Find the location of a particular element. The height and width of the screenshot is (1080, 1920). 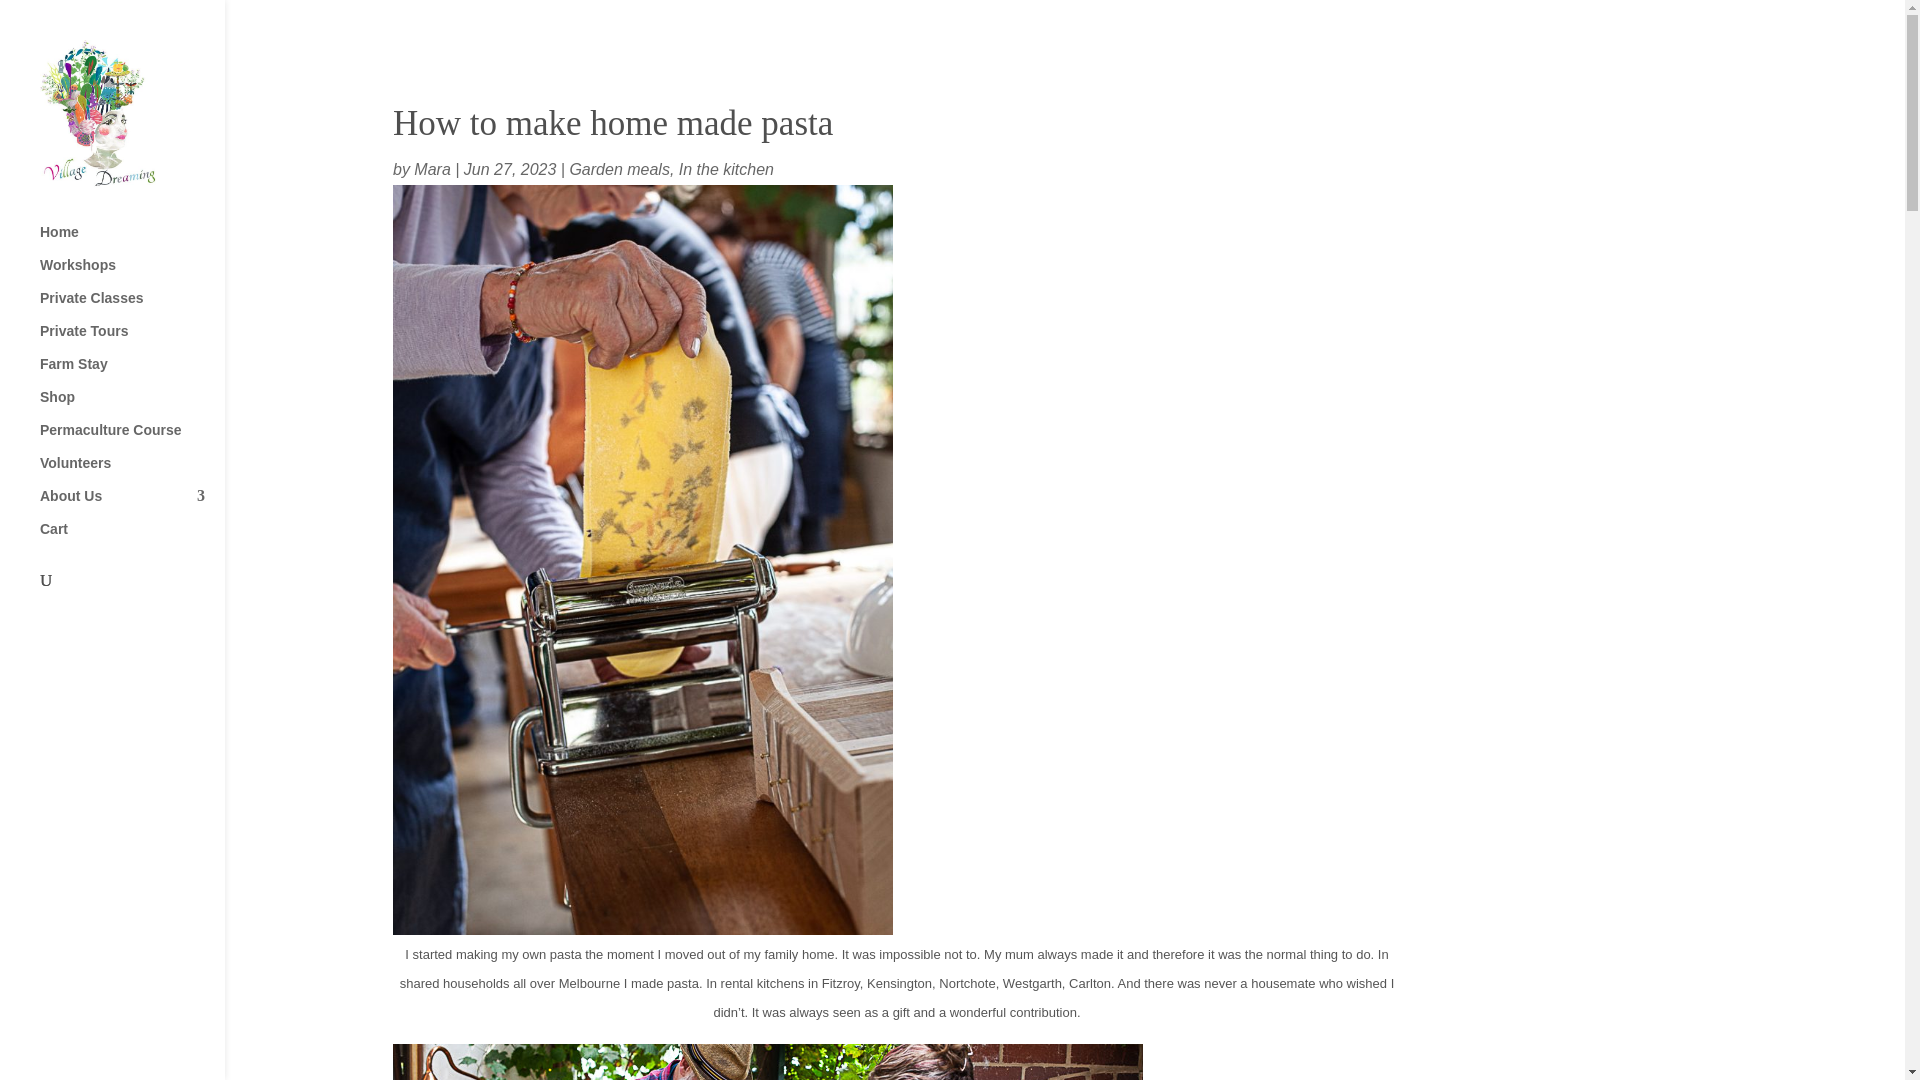

Cart is located at coordinates (132, 538).